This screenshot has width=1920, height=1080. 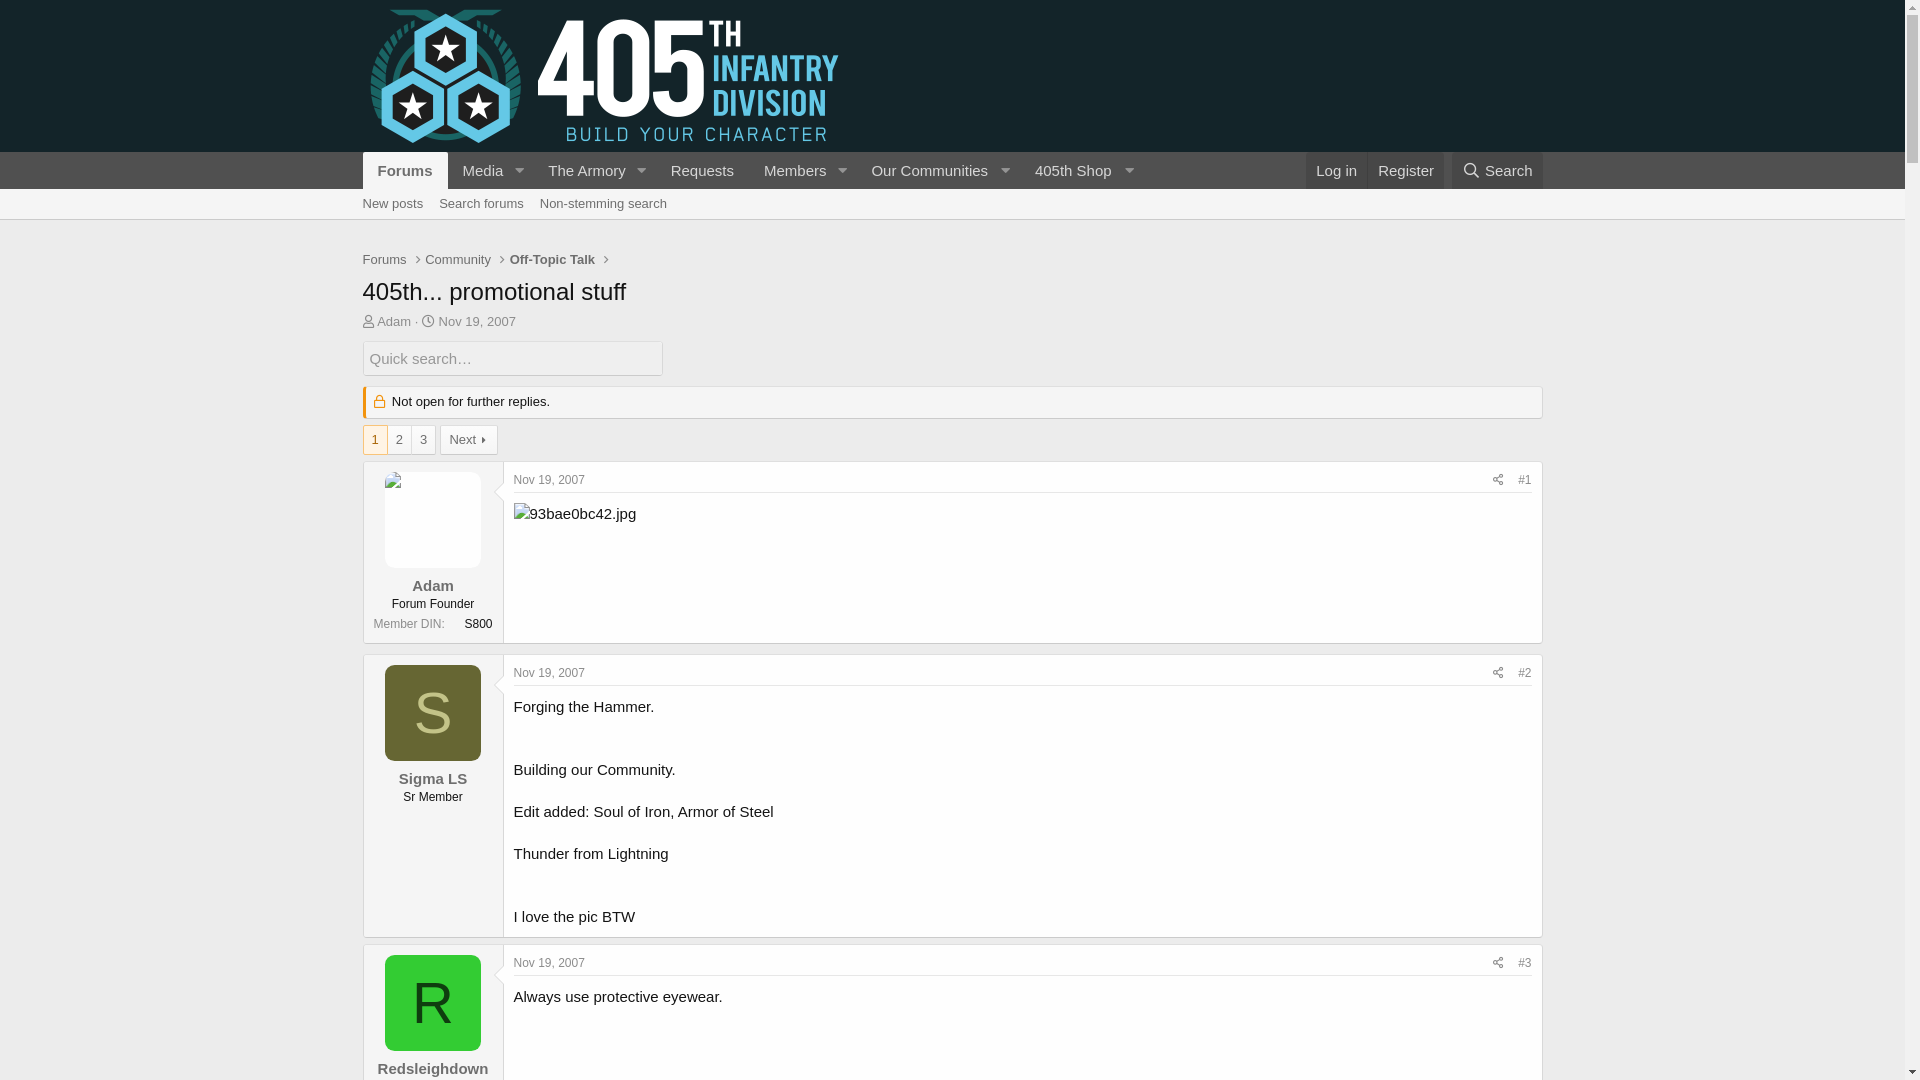 I want to click on Search, so click(x=1498, y=170).